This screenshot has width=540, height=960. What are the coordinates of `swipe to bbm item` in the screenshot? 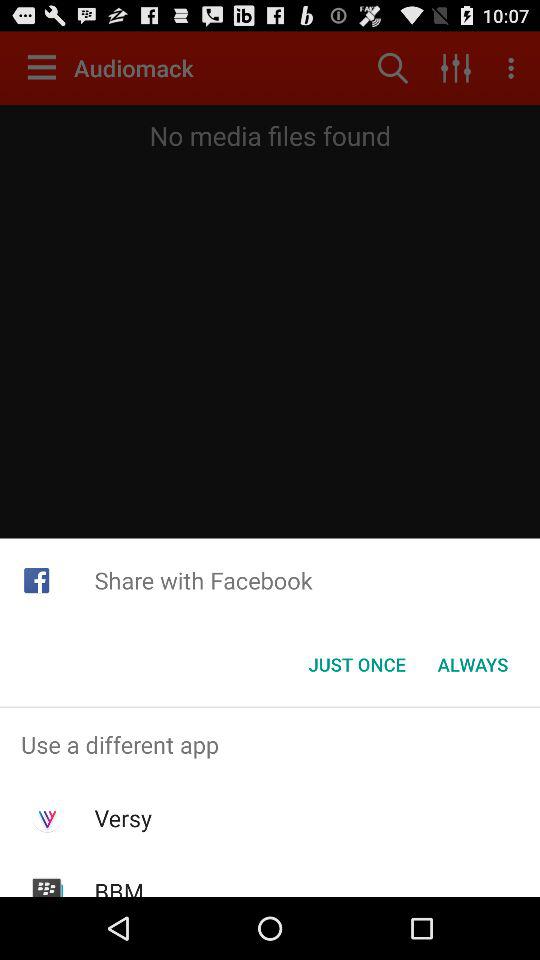 It's located at (119, 886).